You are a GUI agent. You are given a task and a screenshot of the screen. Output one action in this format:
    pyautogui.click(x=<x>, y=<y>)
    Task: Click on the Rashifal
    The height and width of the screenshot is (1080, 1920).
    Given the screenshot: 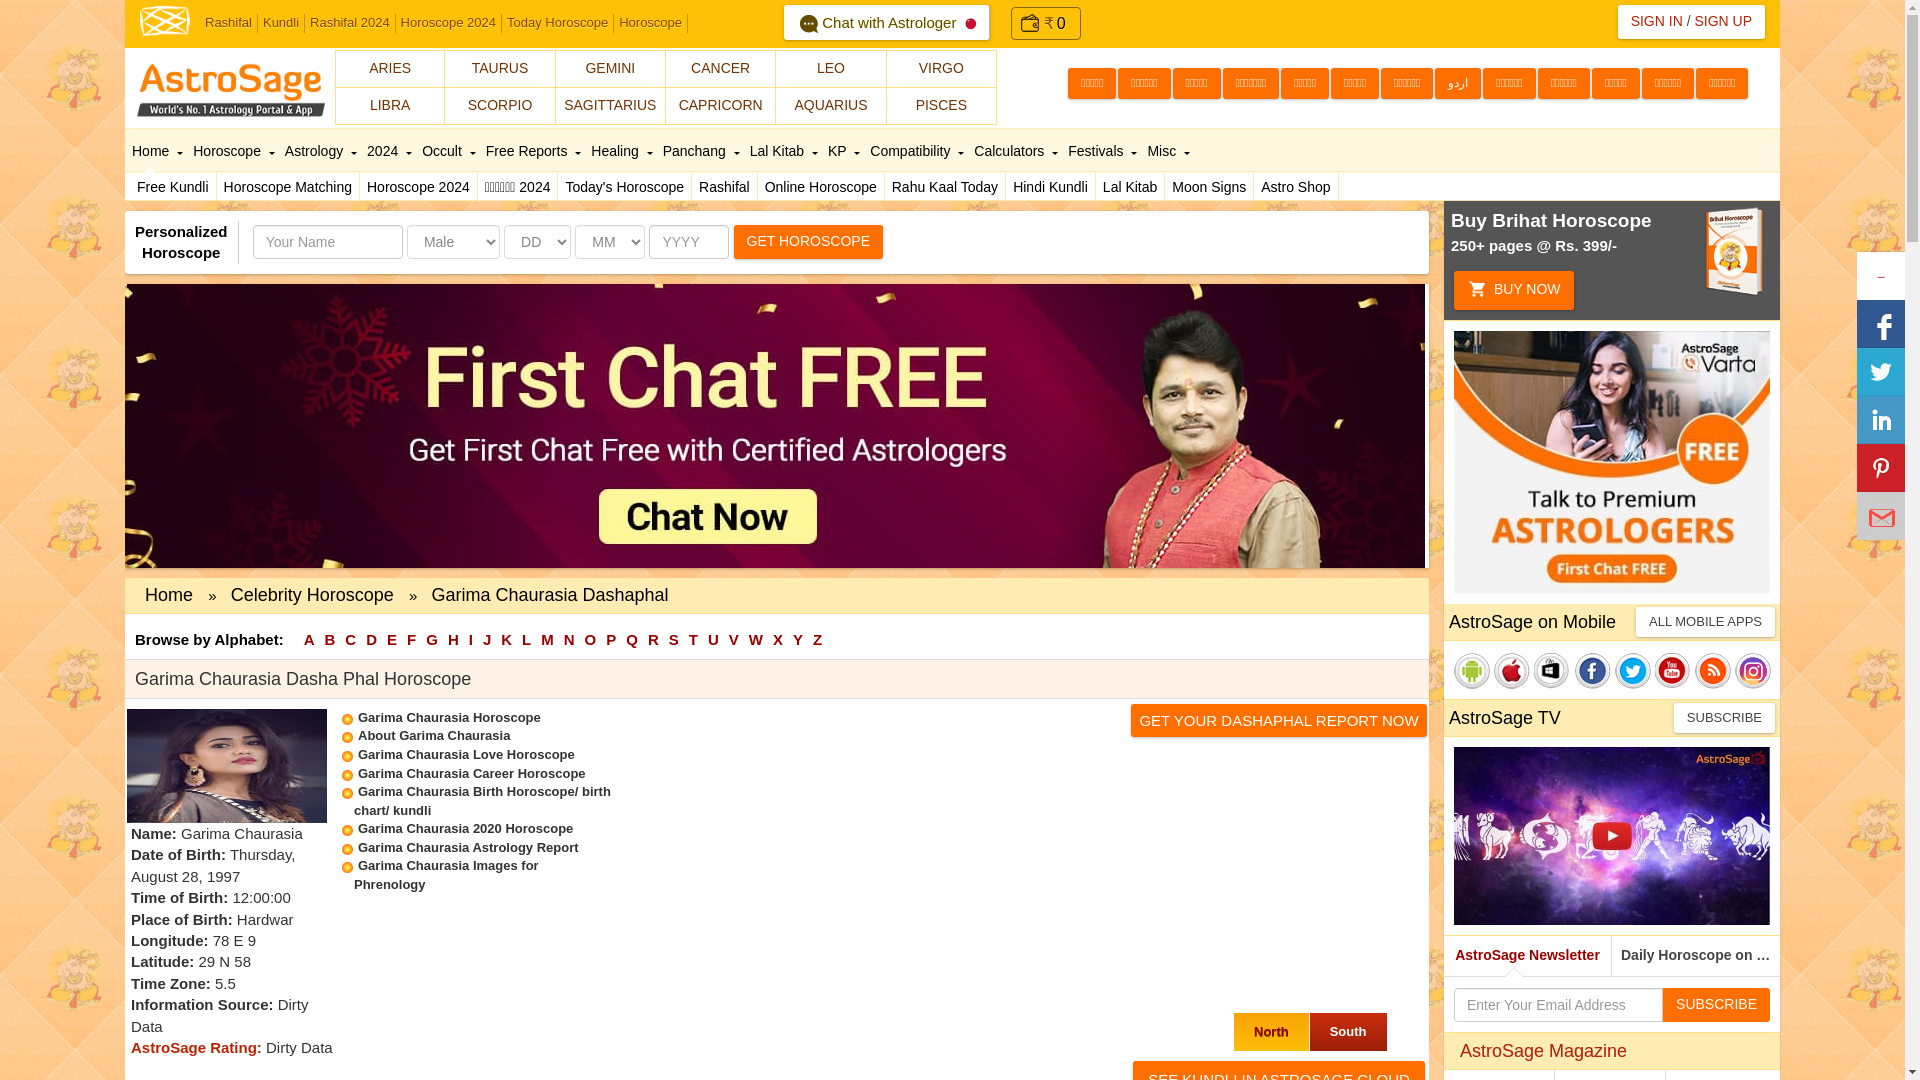 What is the action you would take?
    pyautogui.click(x=228, y=24)
    